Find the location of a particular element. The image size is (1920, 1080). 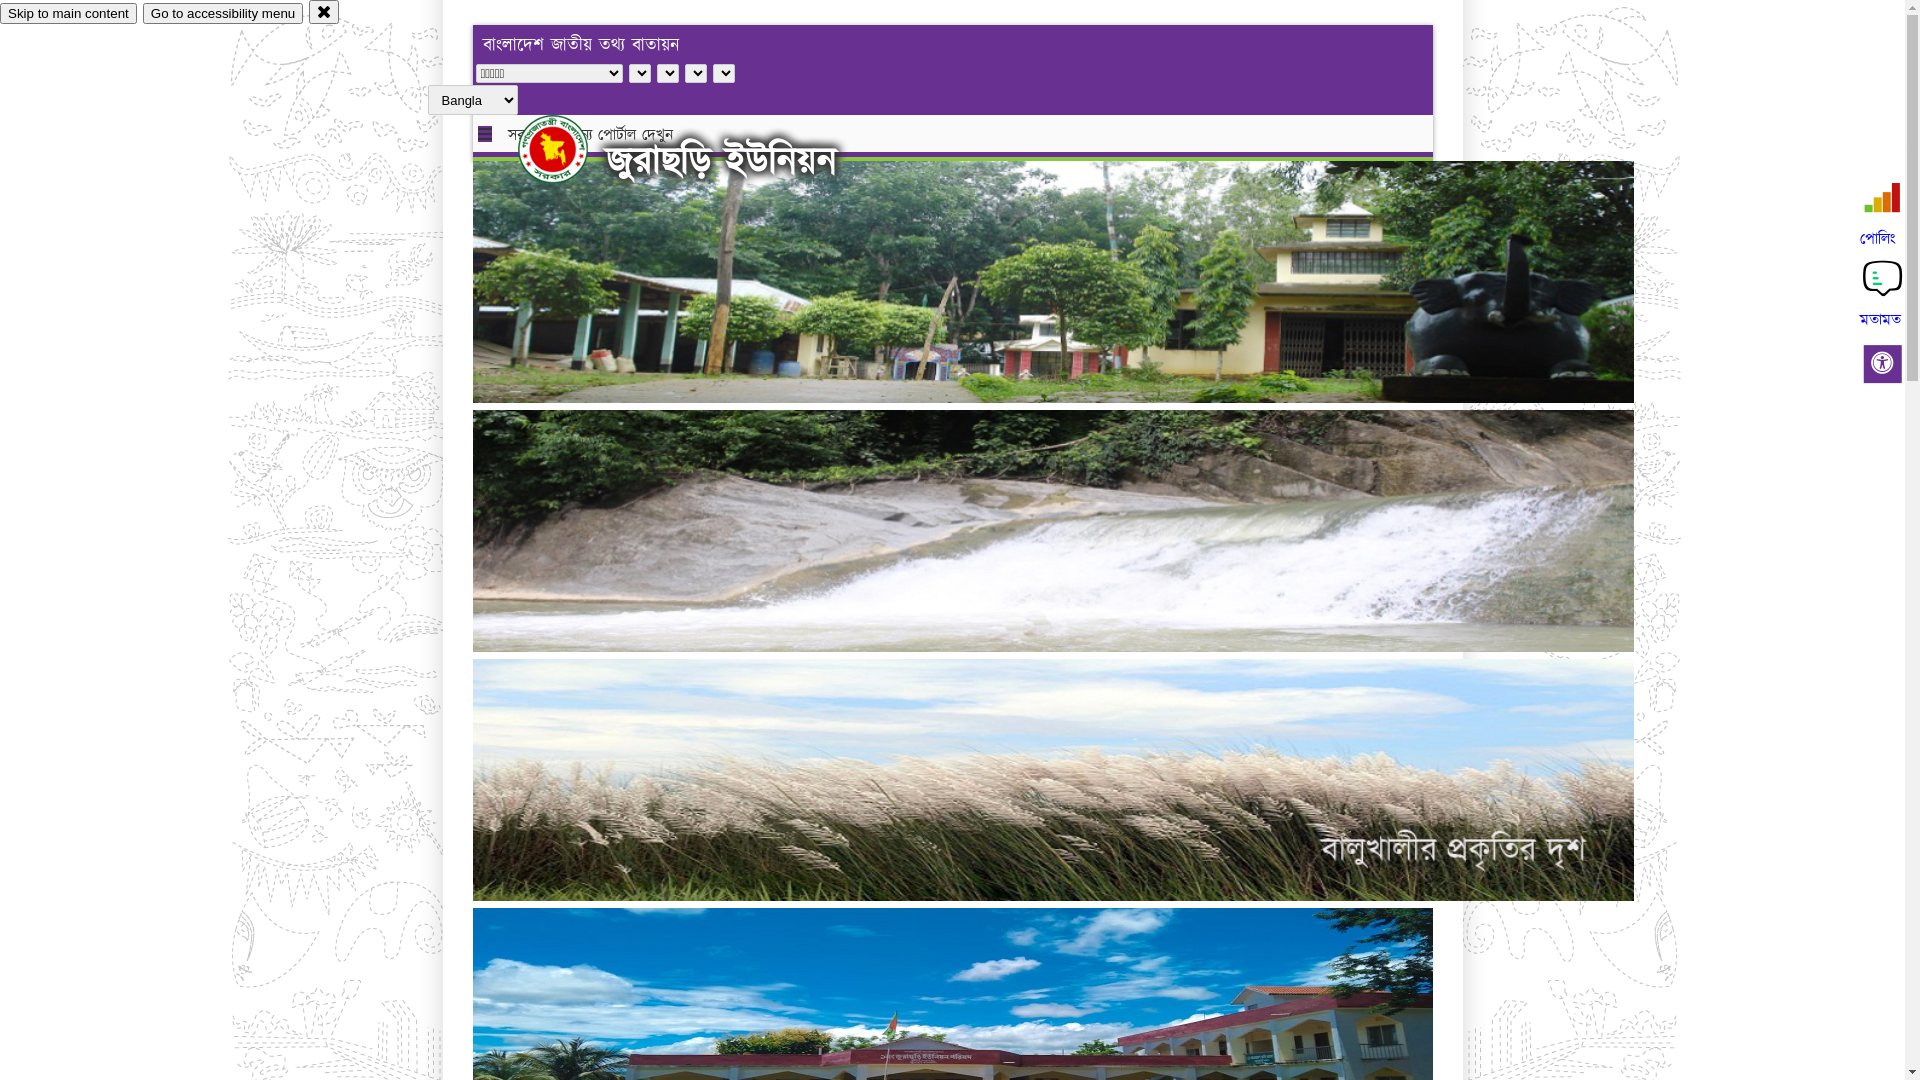


                
             is located at coordinates (570, 149).